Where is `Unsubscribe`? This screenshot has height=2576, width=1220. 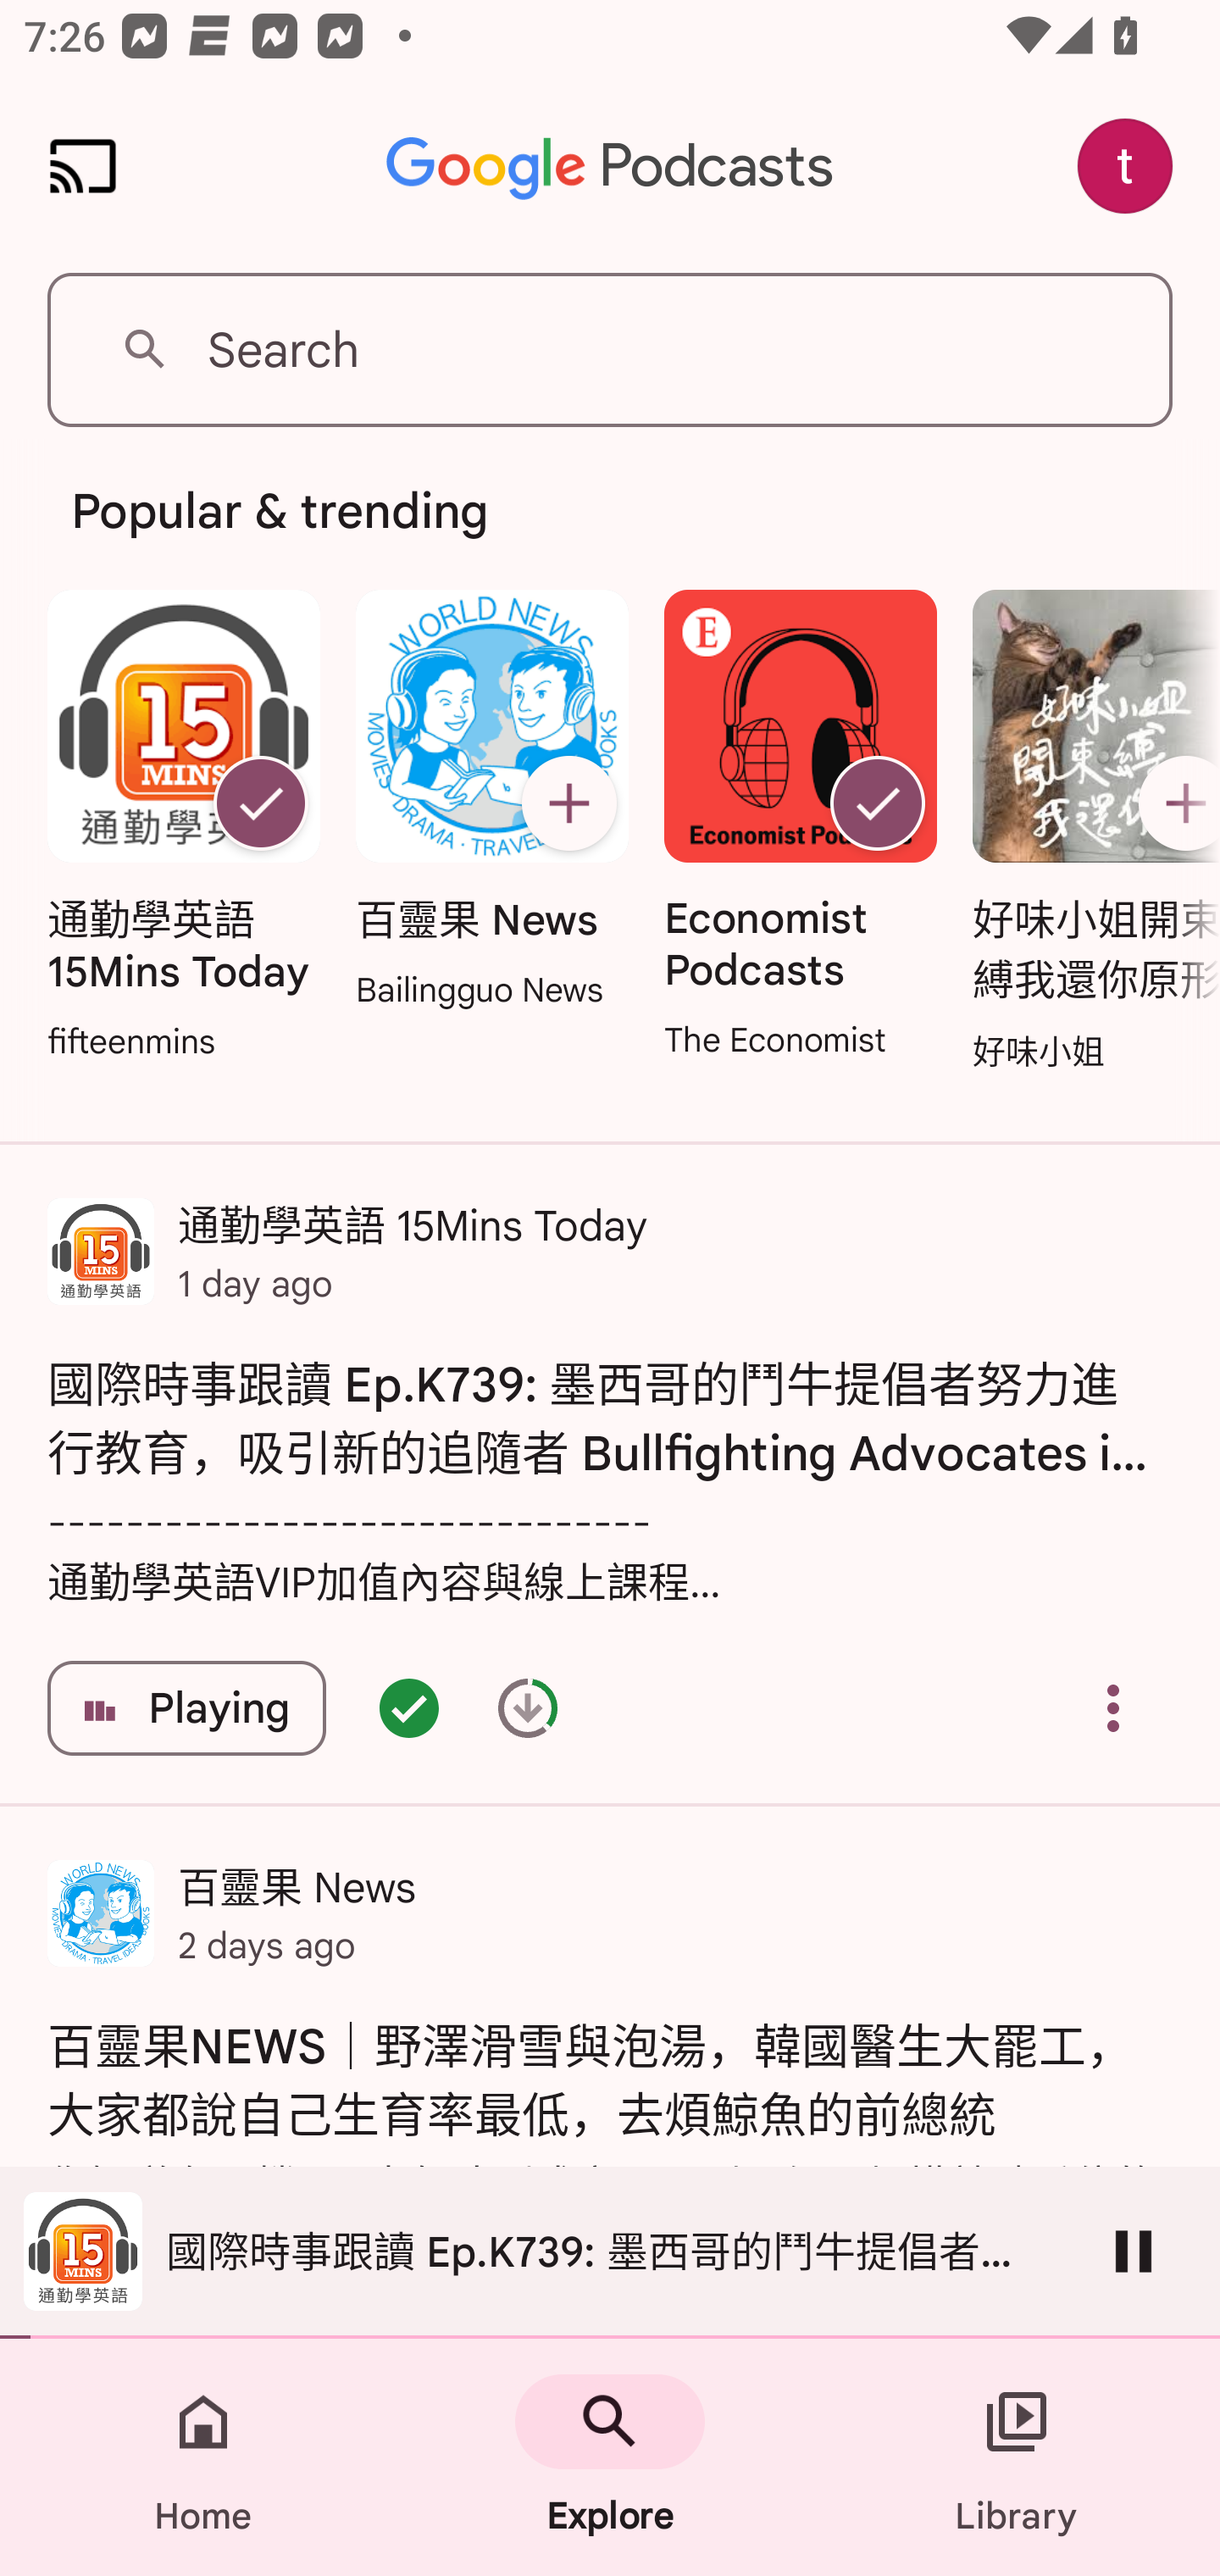 Unsubscribe is located at coordinates (878, 803).